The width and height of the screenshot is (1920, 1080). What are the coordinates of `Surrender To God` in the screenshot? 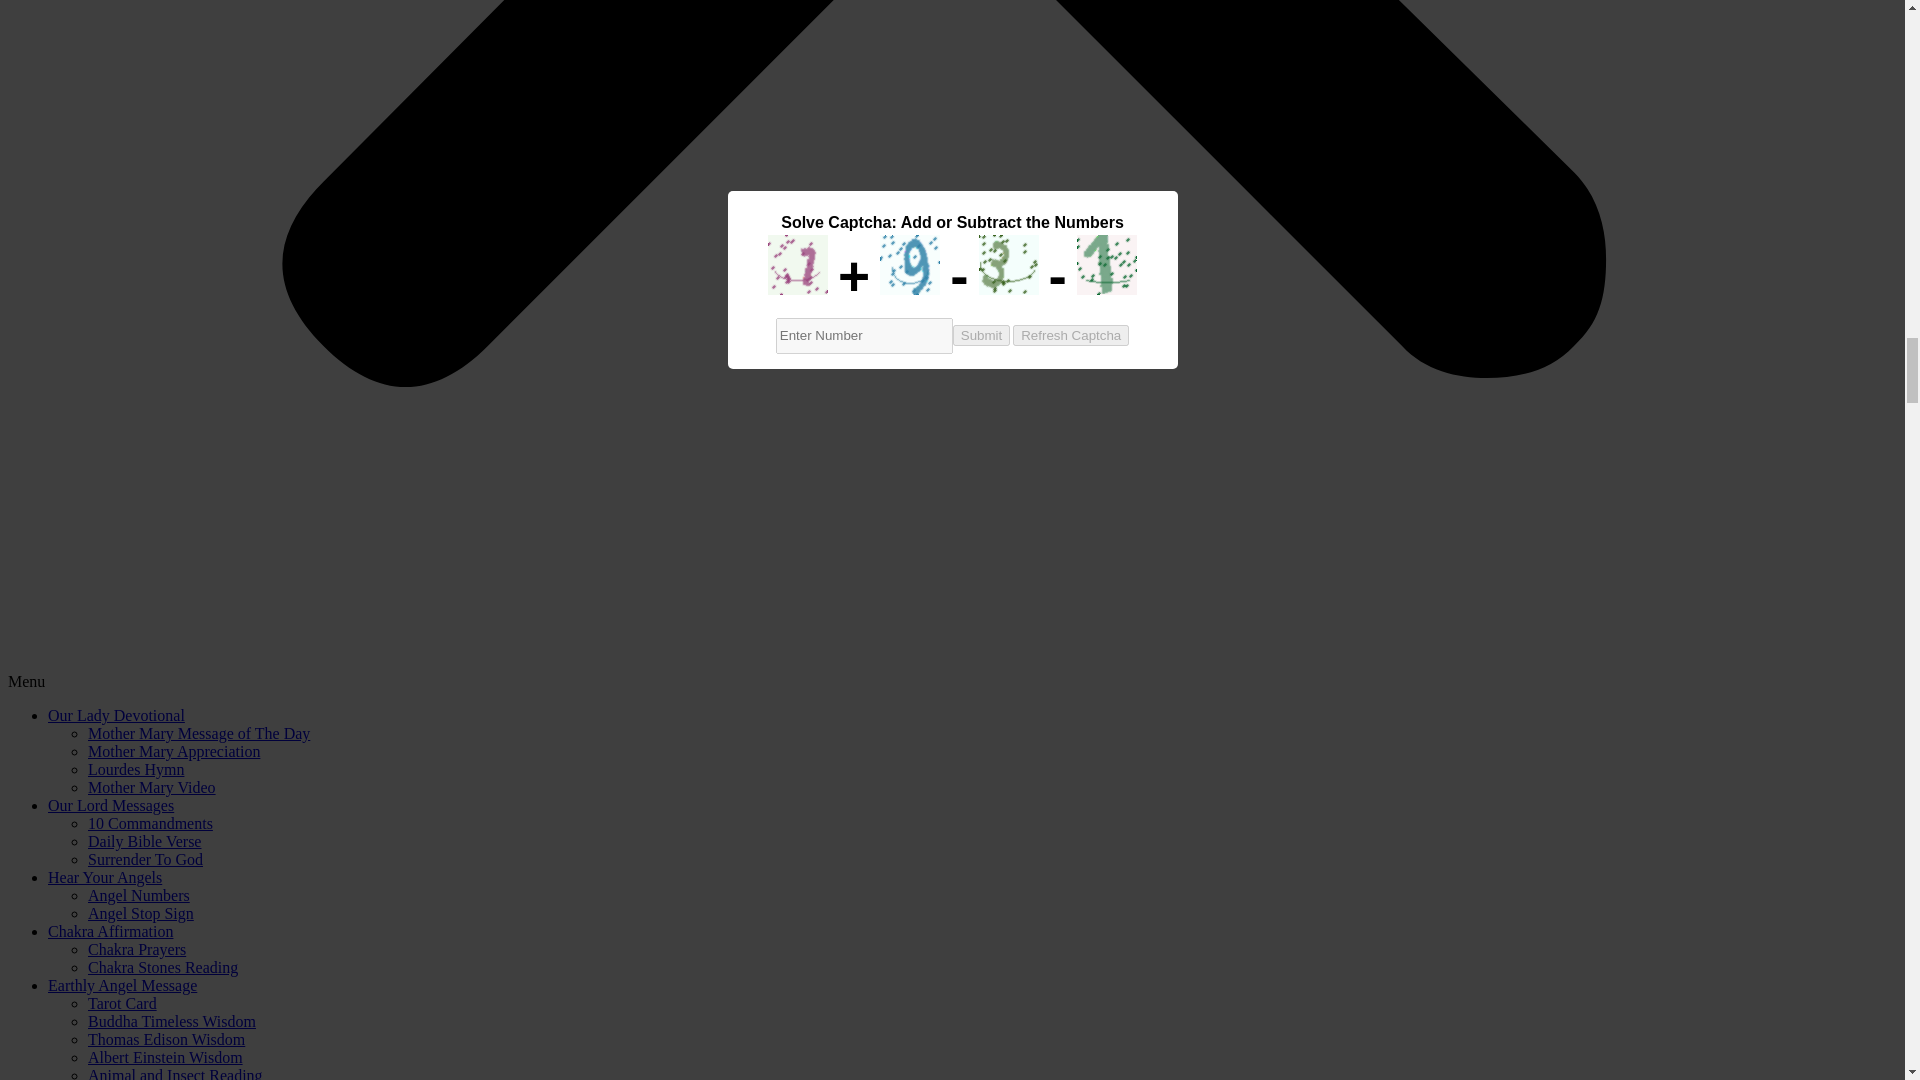 It's located at (146, 860).